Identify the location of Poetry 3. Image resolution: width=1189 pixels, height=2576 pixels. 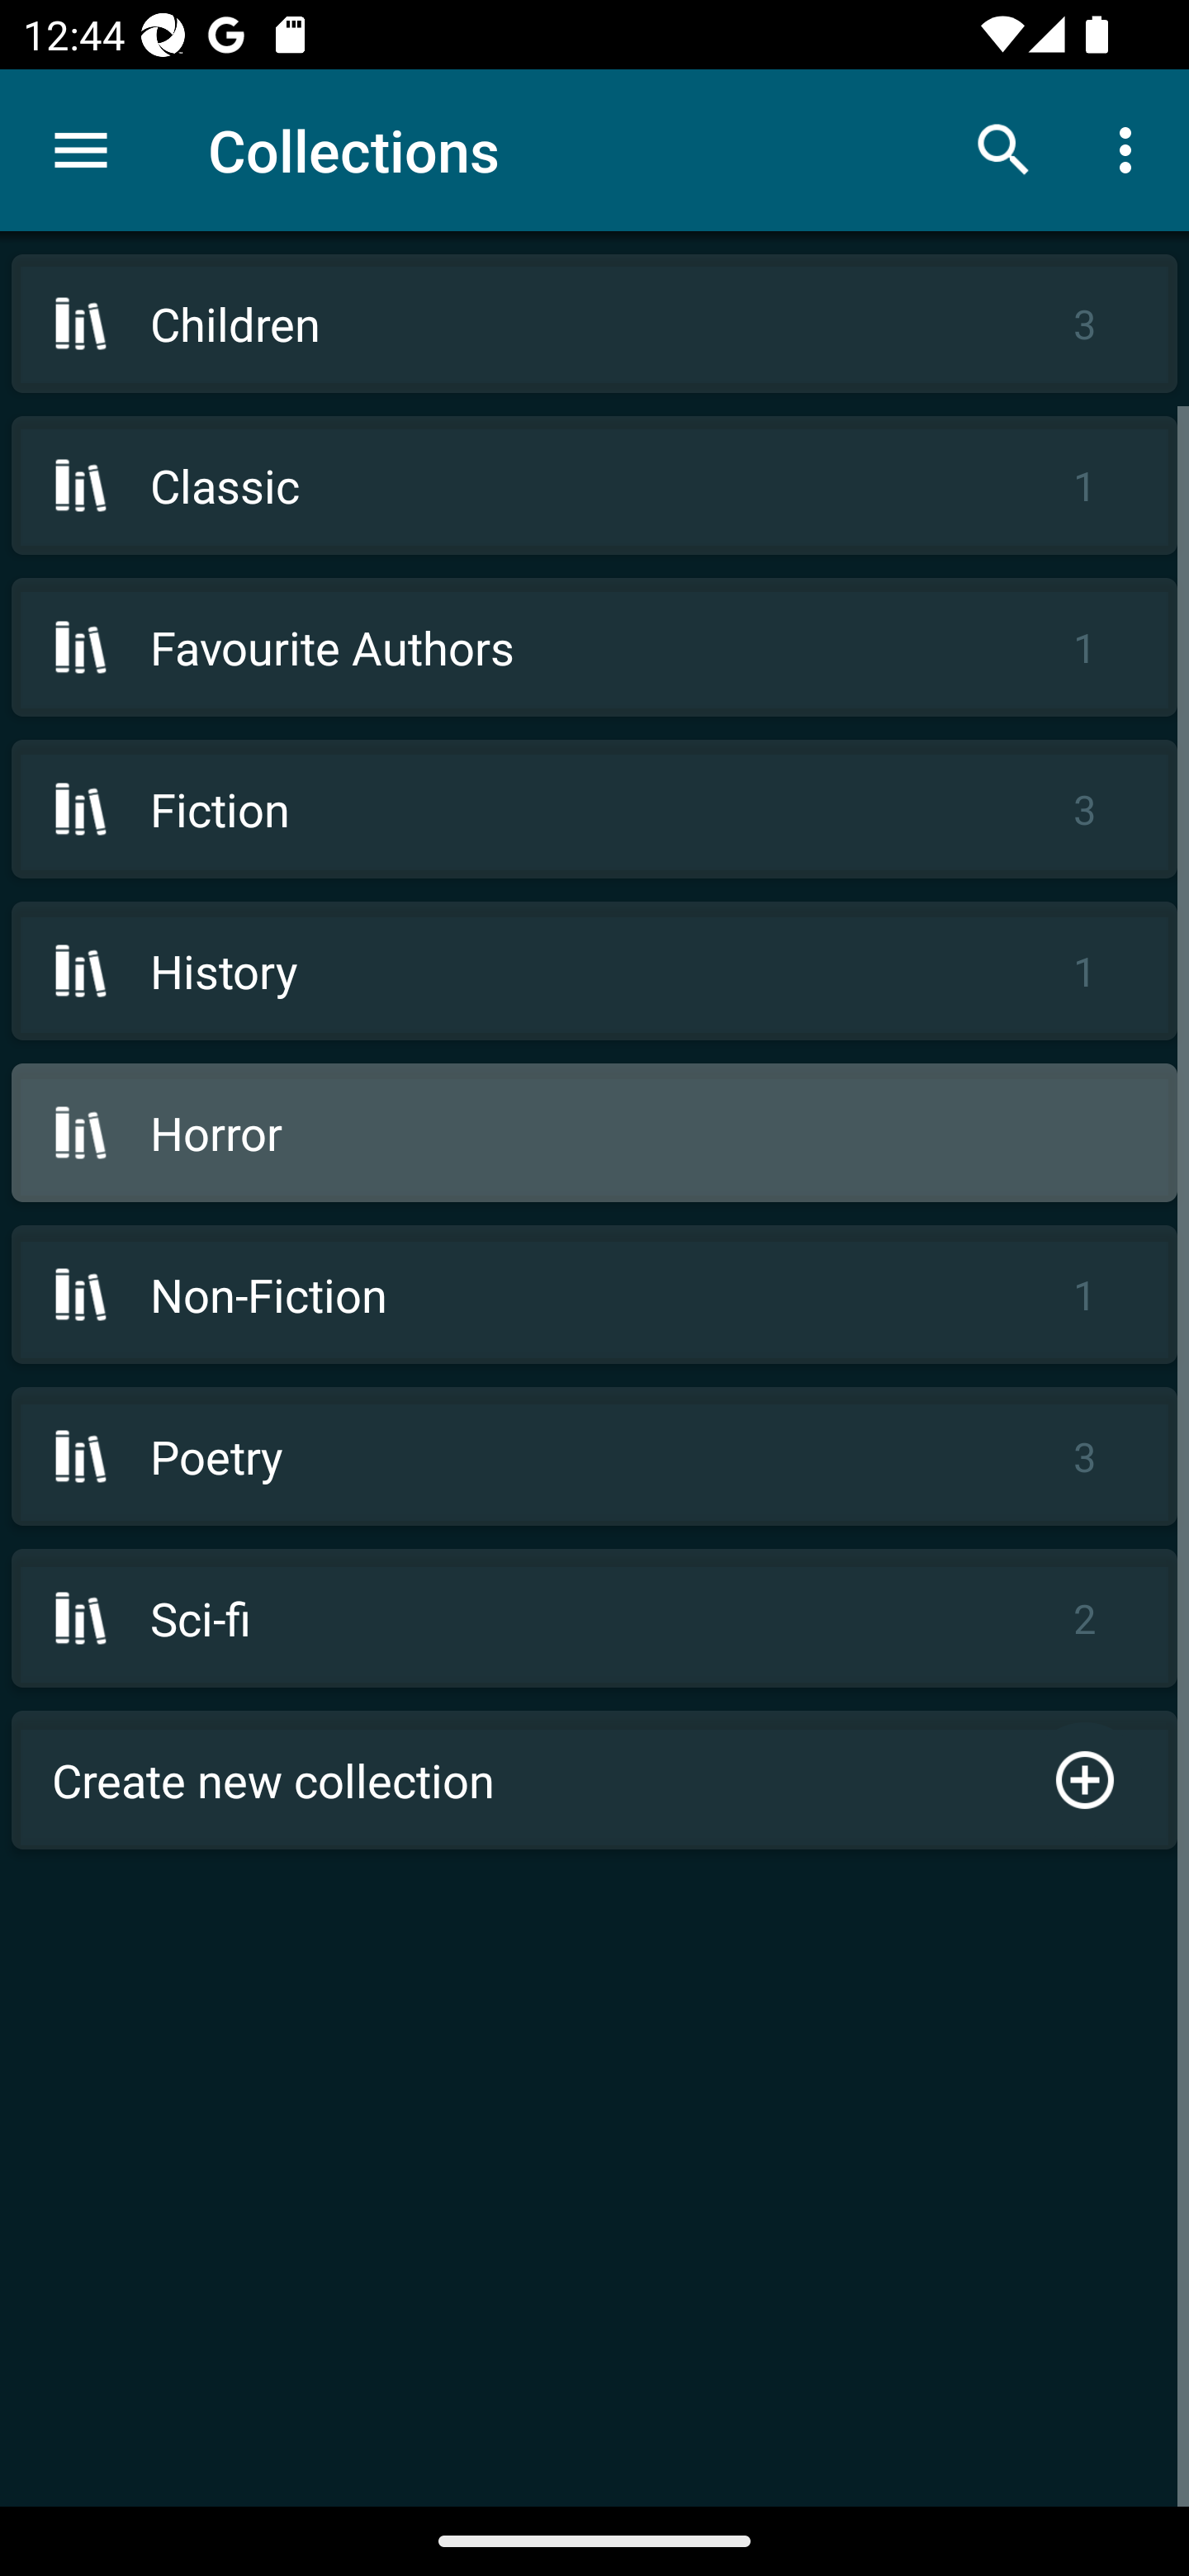
(594, 1455).